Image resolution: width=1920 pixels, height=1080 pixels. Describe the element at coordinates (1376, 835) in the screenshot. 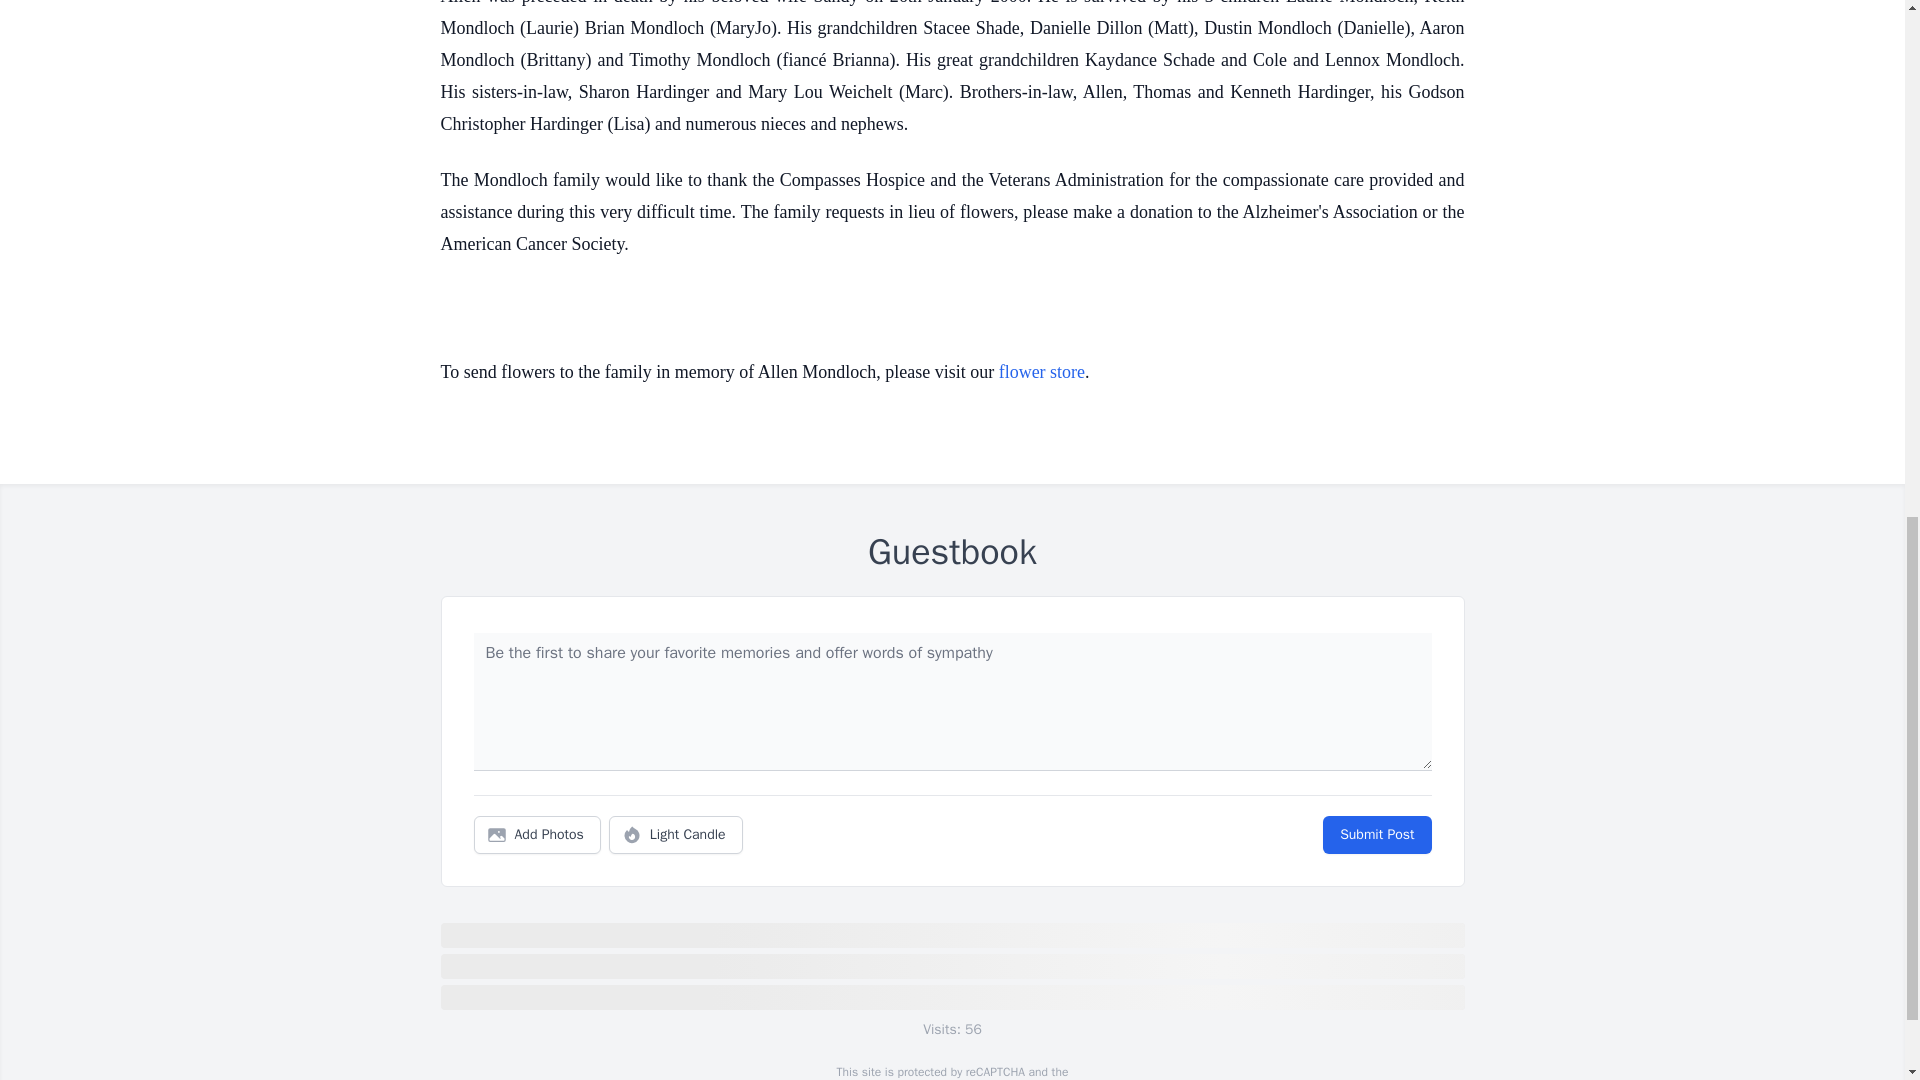

I see `Submit Post` at that location.